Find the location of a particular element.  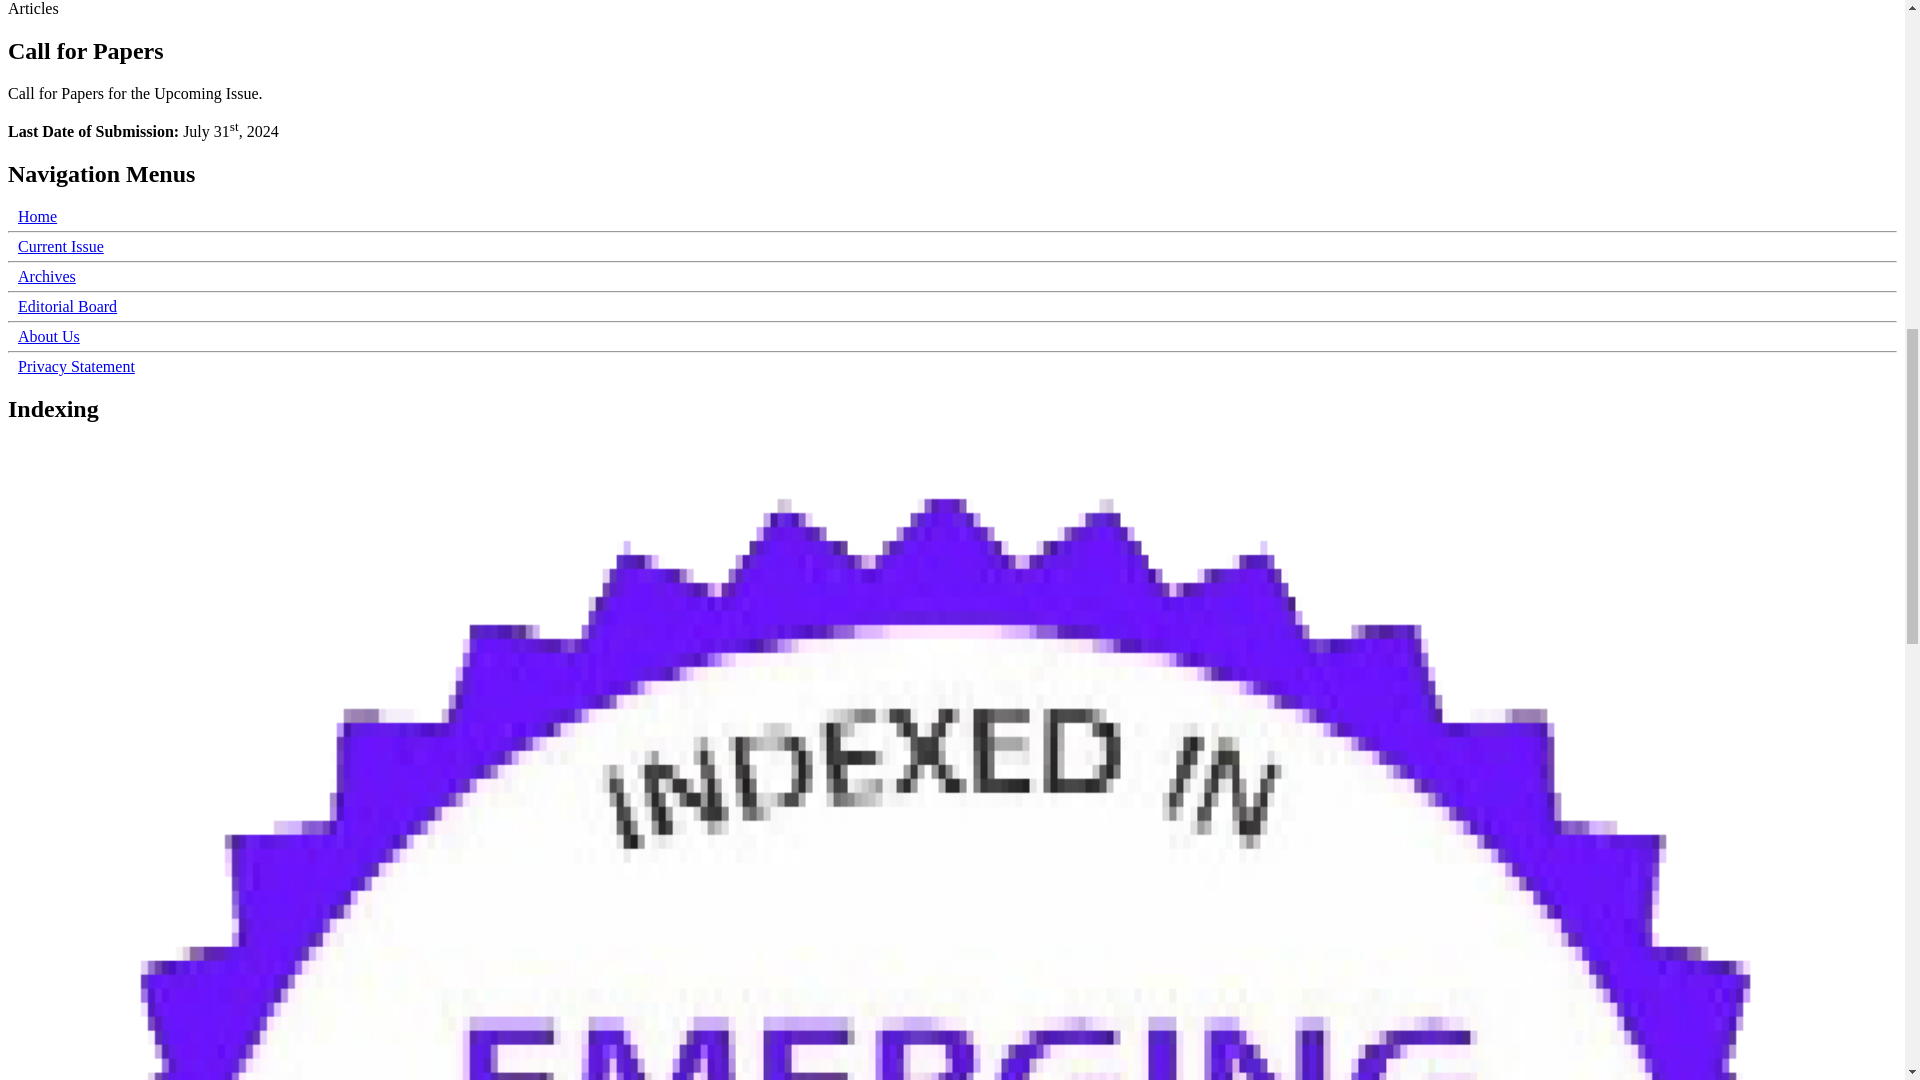

Archives is located at coordinates (46, 276).